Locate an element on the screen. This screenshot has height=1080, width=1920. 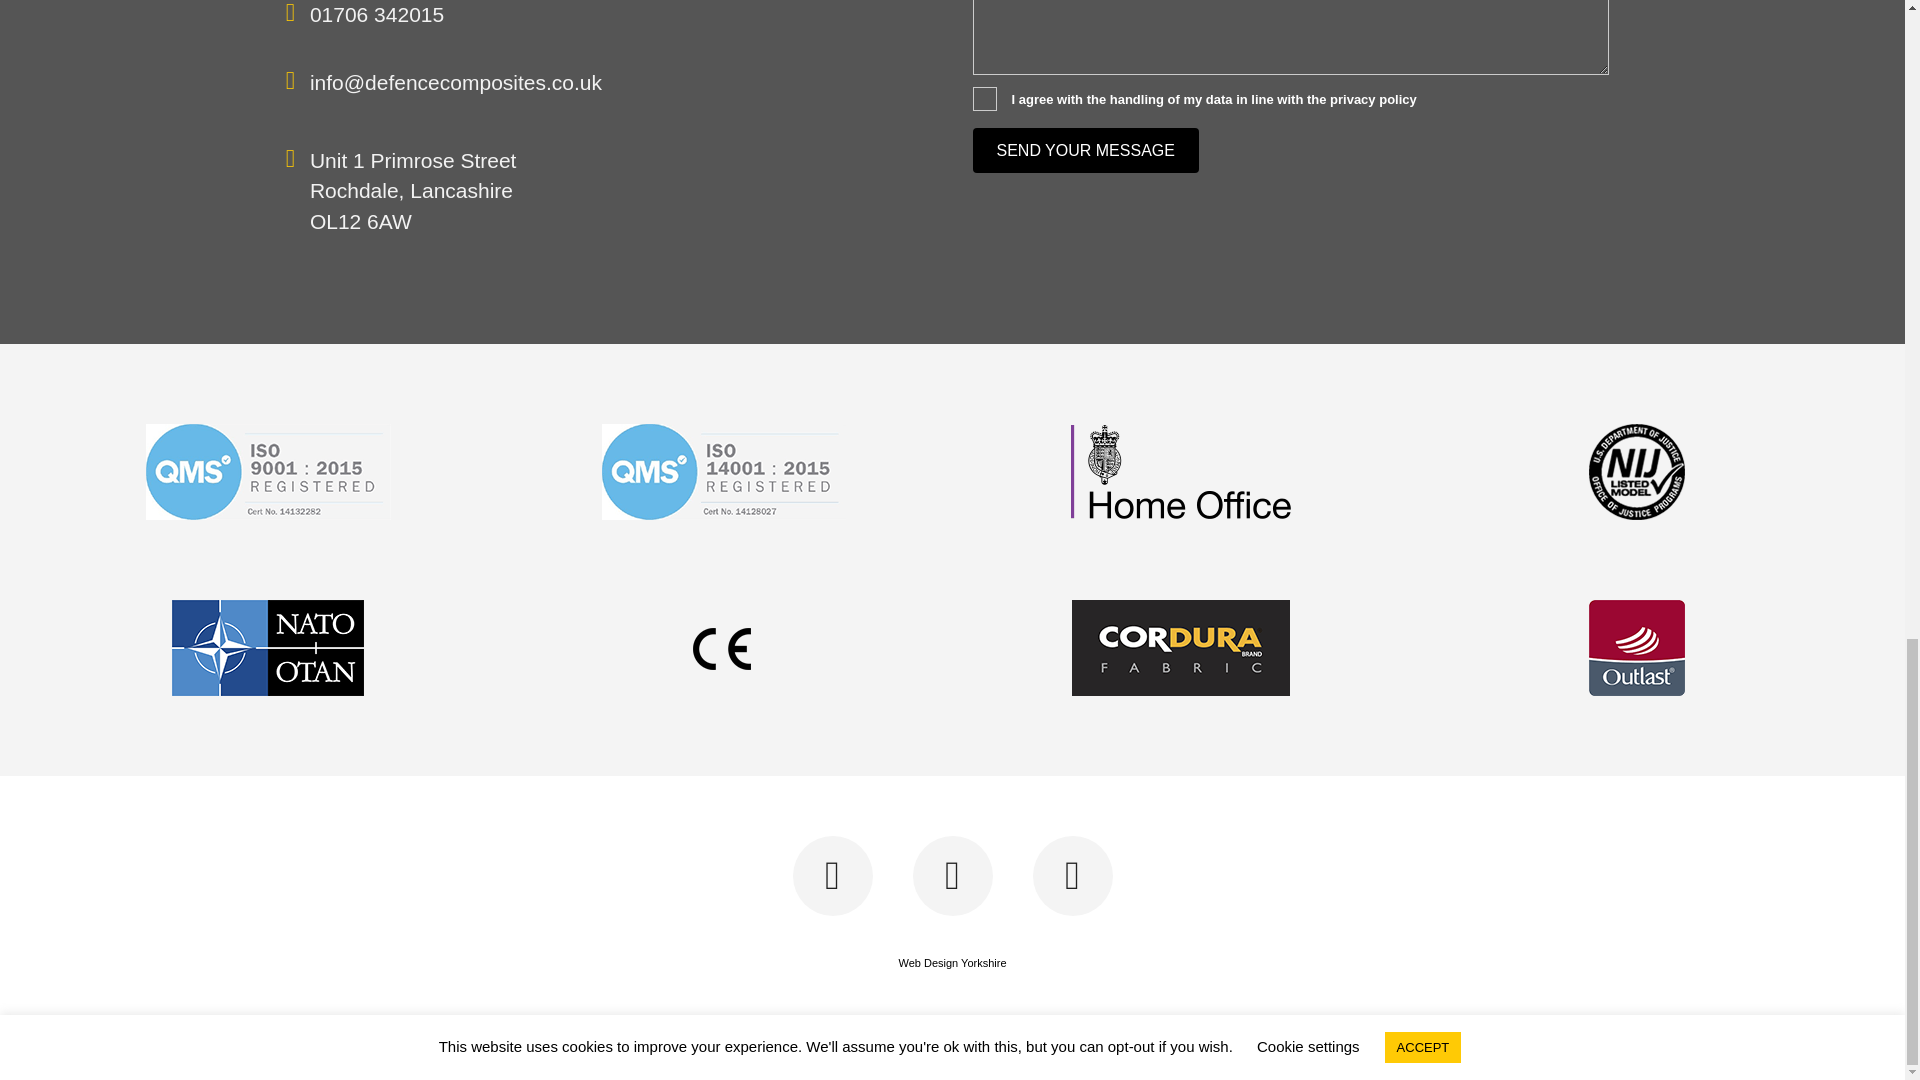
NATO is located at coordinates (267, 648).